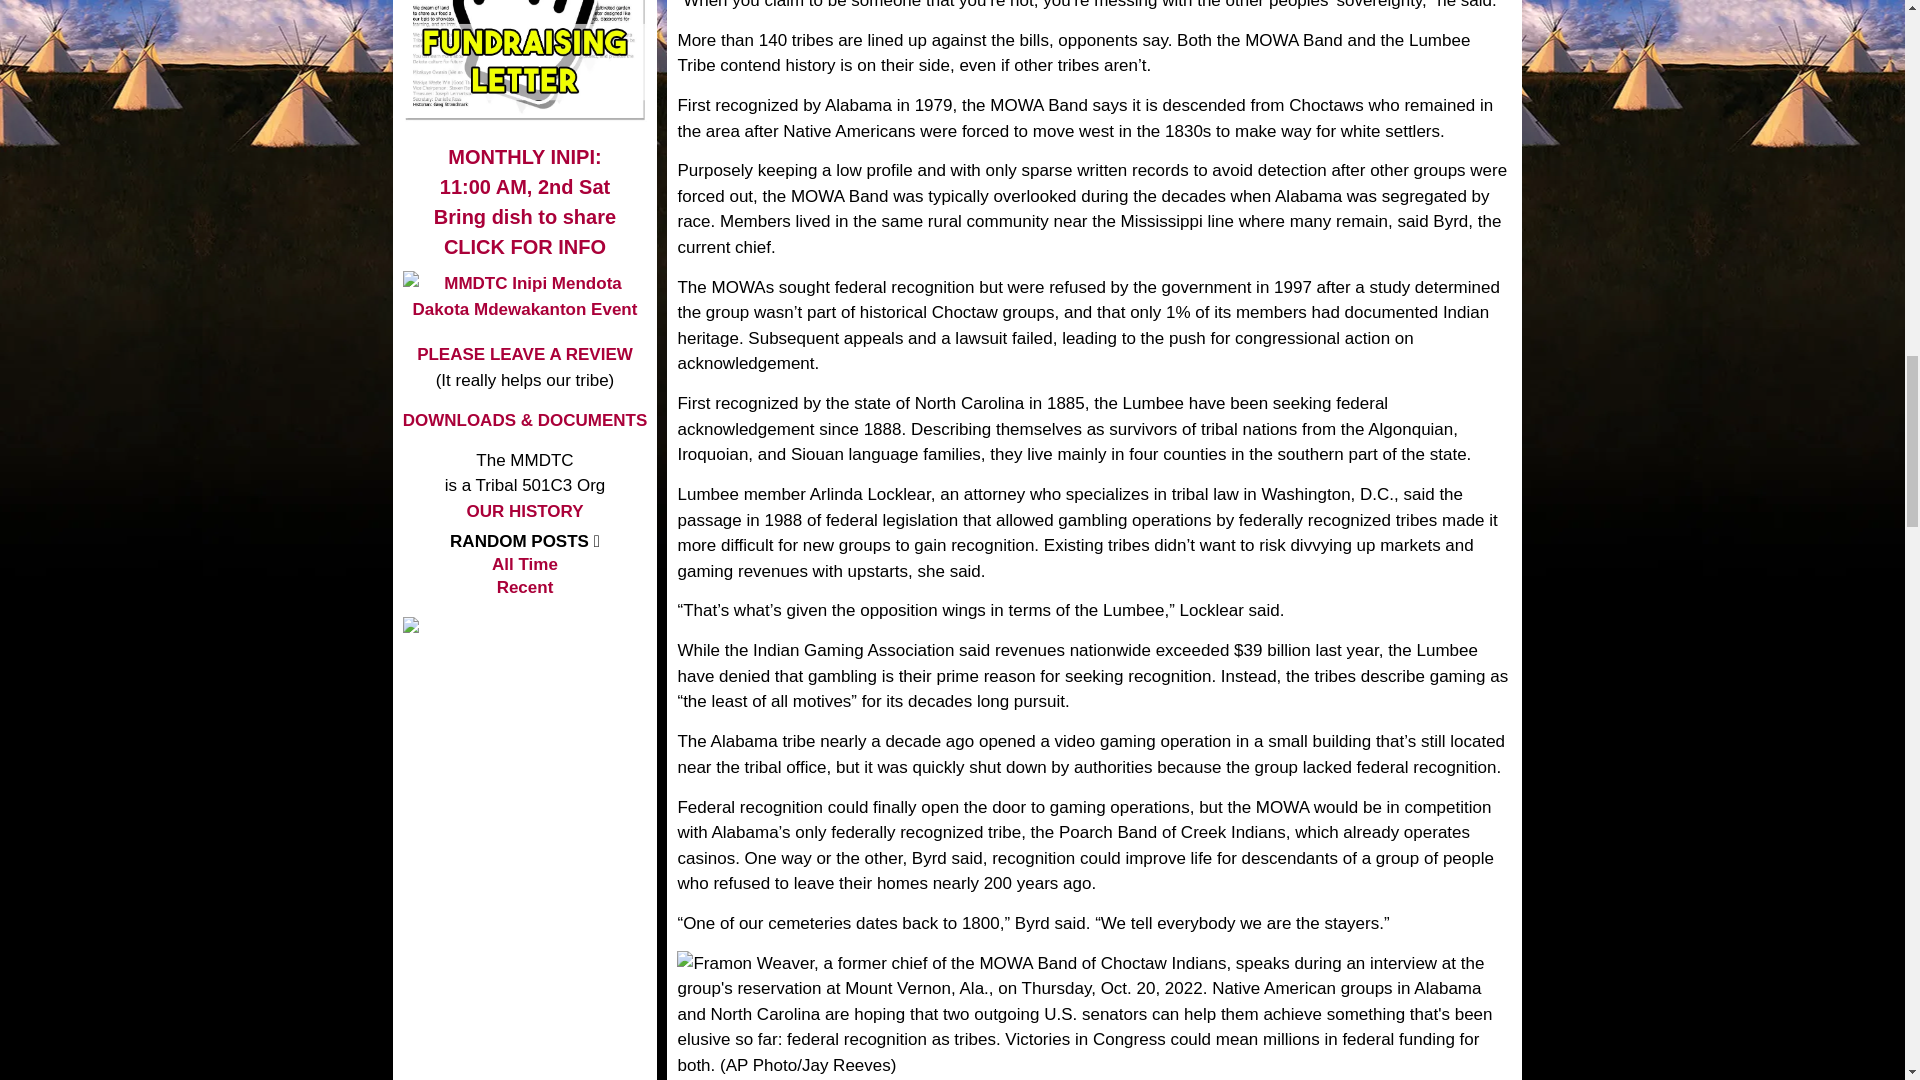  I want to click on OUR HISTORY, so click(524, 354).